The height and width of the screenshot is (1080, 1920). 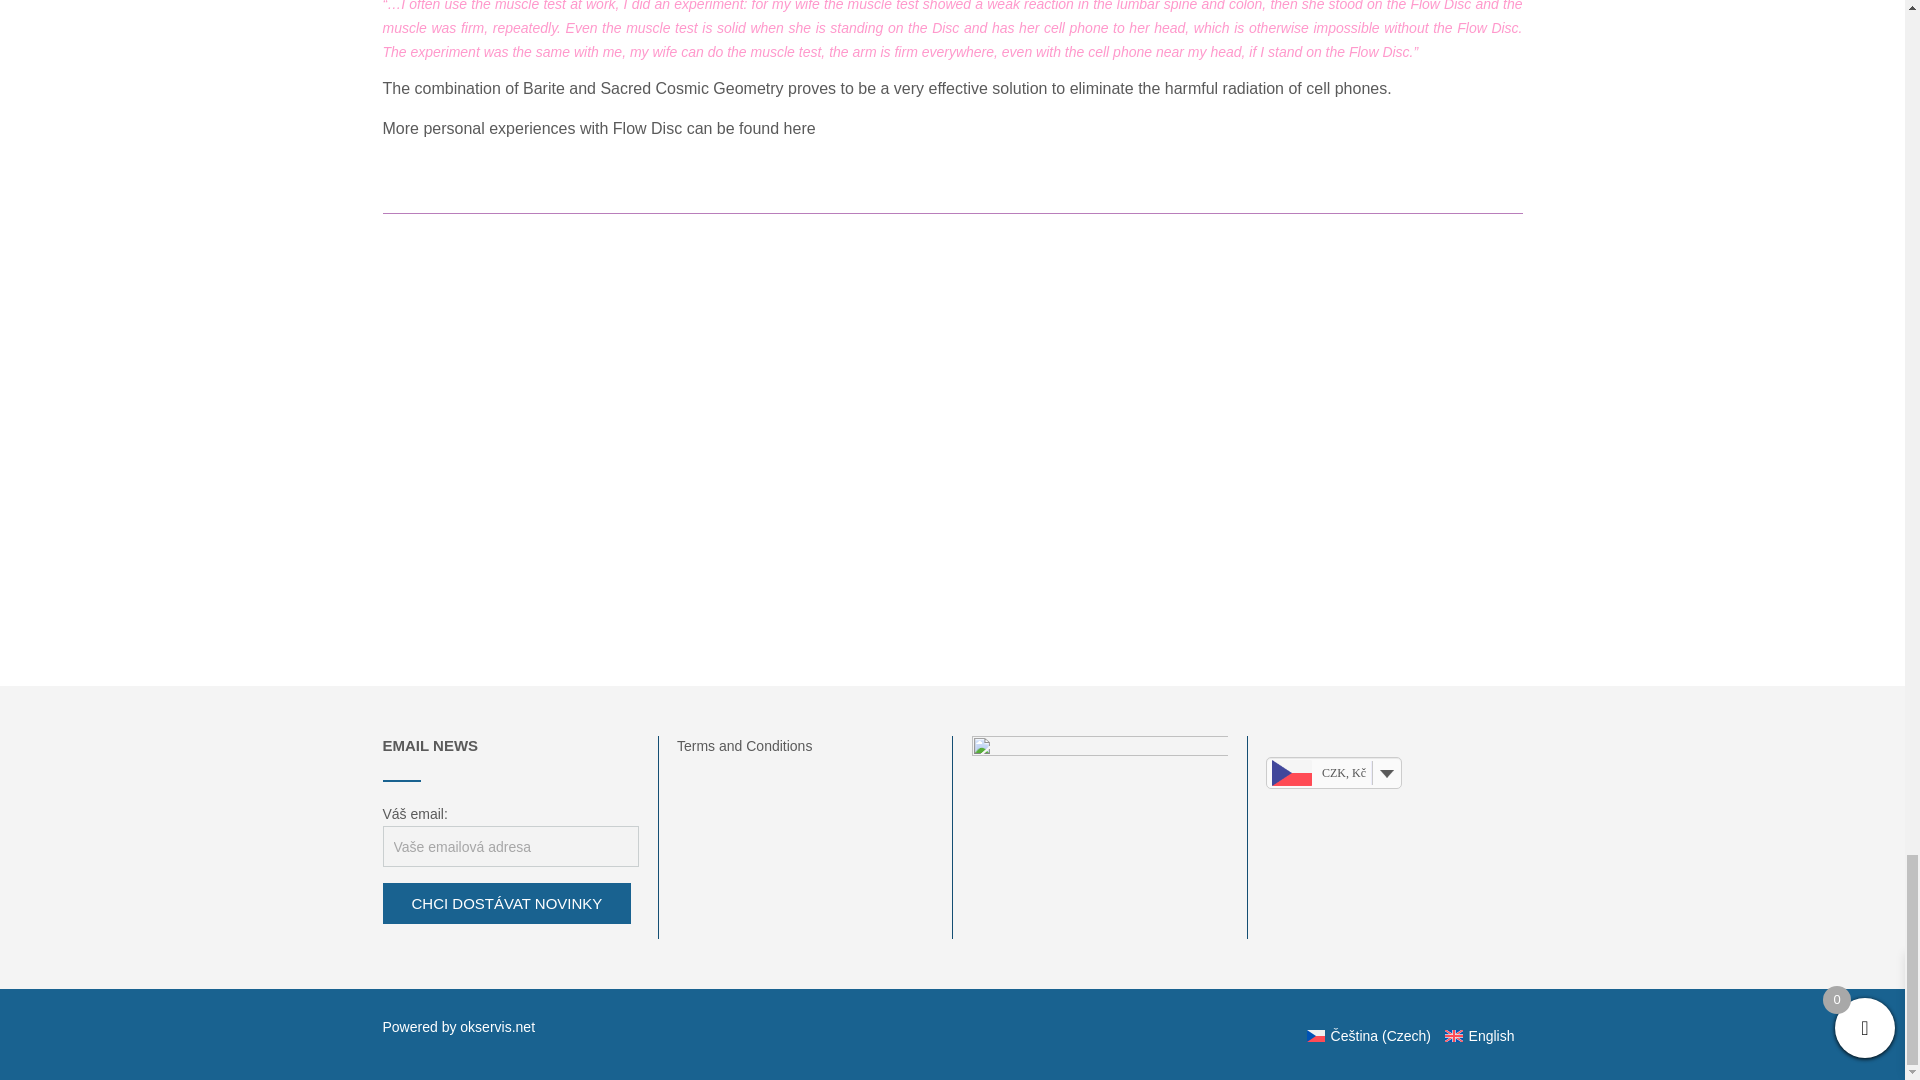 I want to click on can be found here, so click(x=752, y=128).